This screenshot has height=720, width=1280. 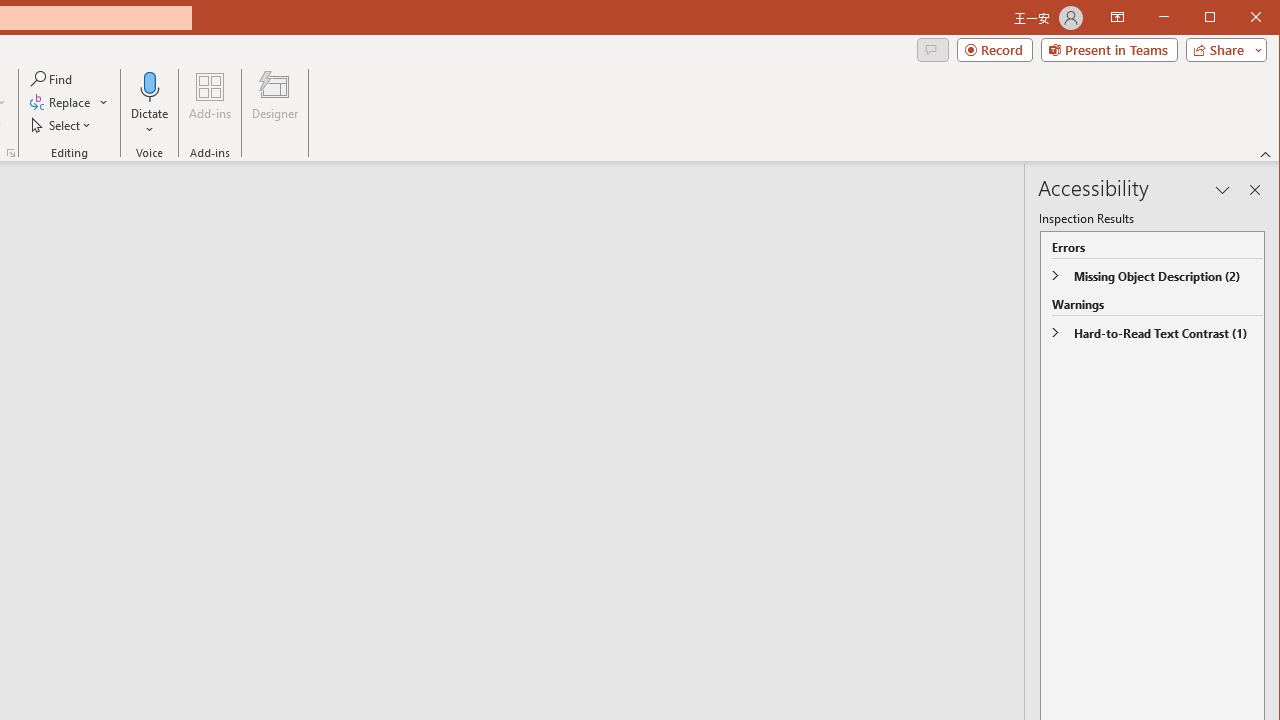 I want to click on Format Object..., so click(x=10, y=152).